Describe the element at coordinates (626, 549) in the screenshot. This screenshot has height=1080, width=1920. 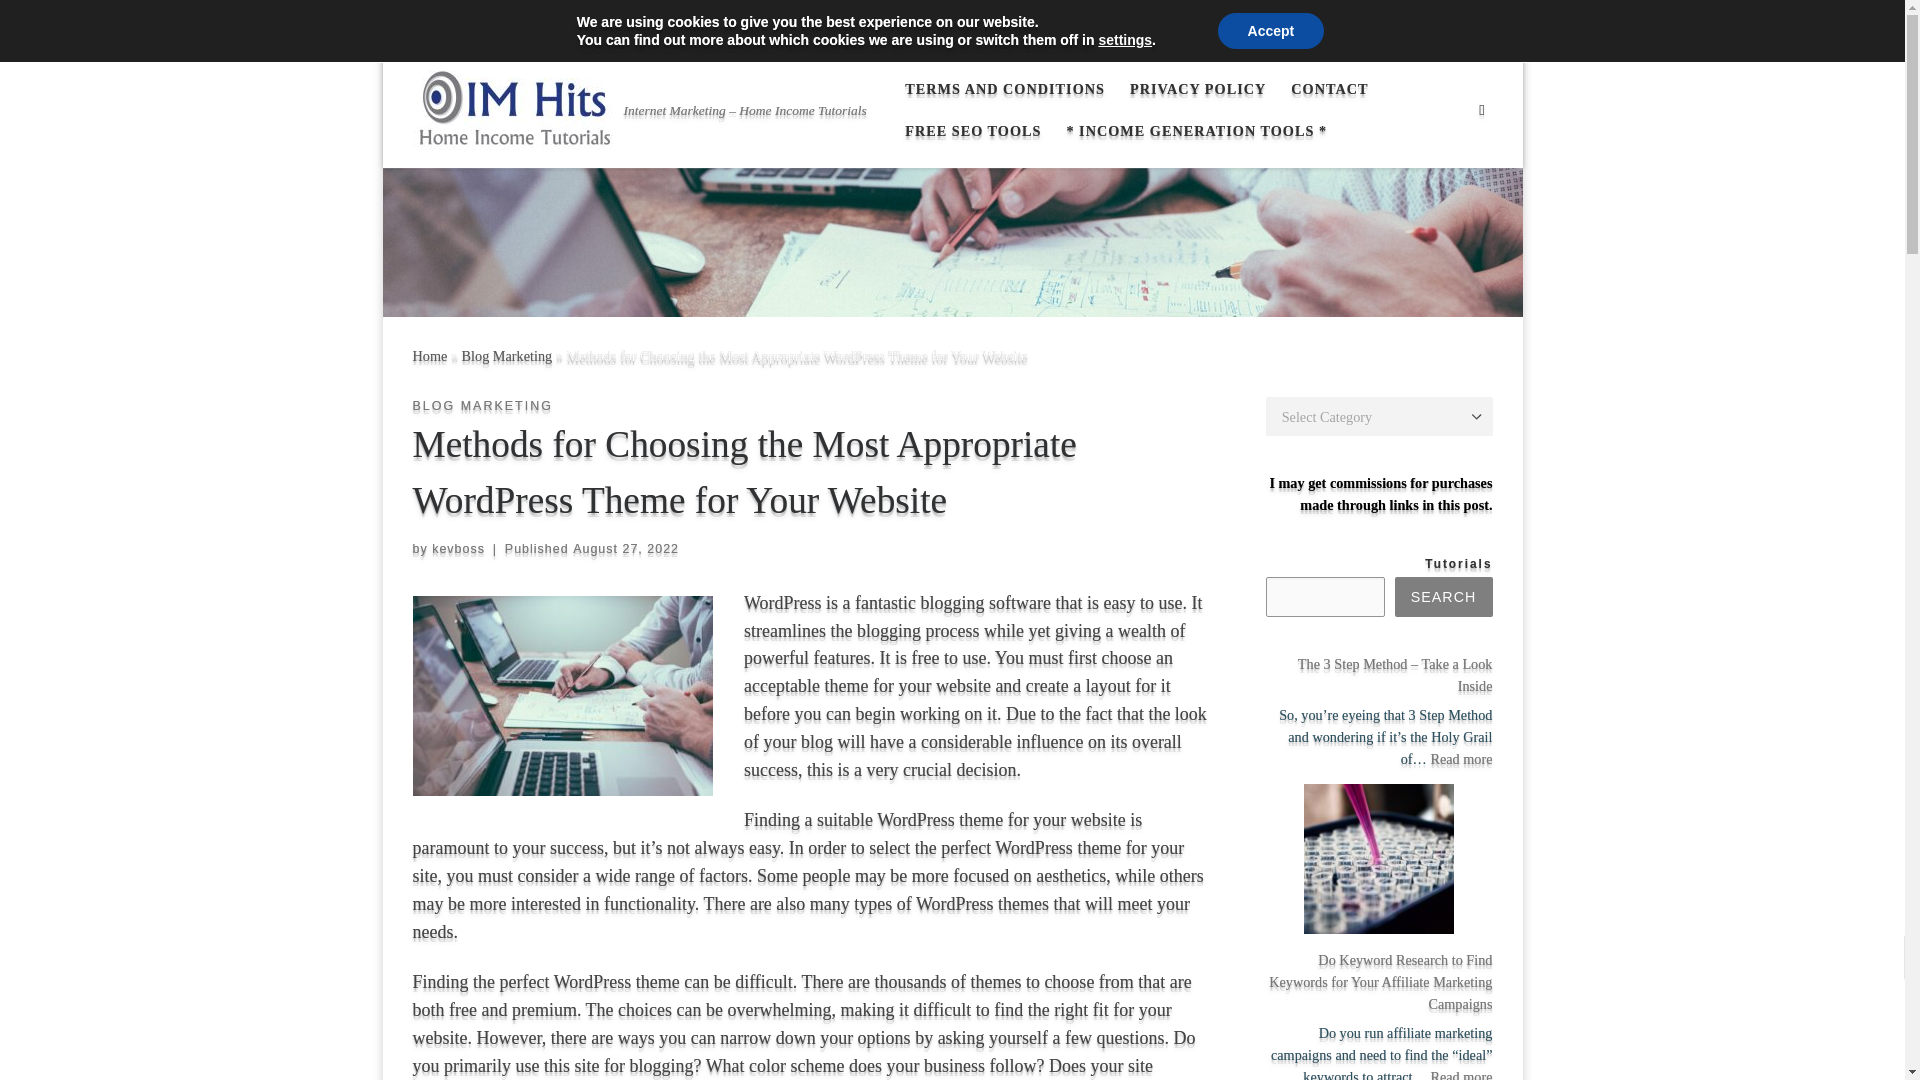
I see `August 27, 2022` at that location.